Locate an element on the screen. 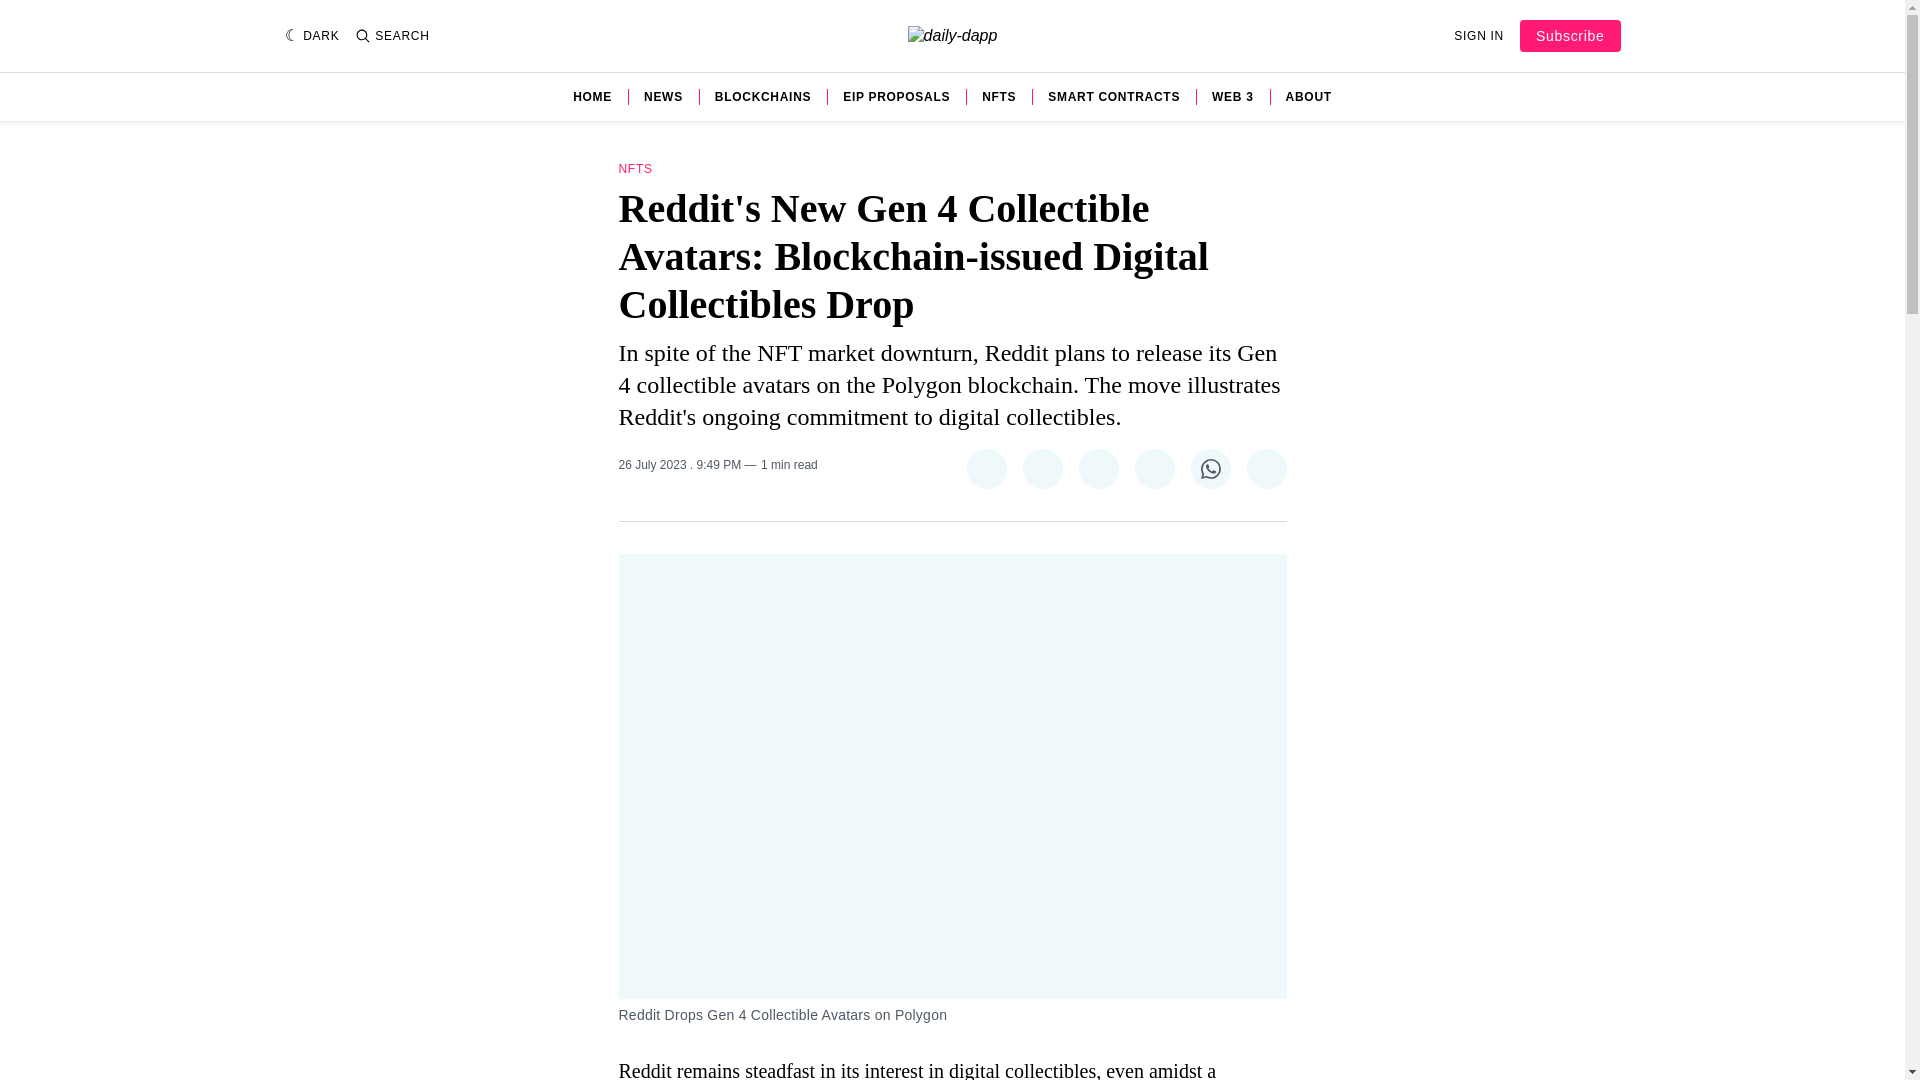  Share on LinkedIn is located at coordinates (1154, 469).